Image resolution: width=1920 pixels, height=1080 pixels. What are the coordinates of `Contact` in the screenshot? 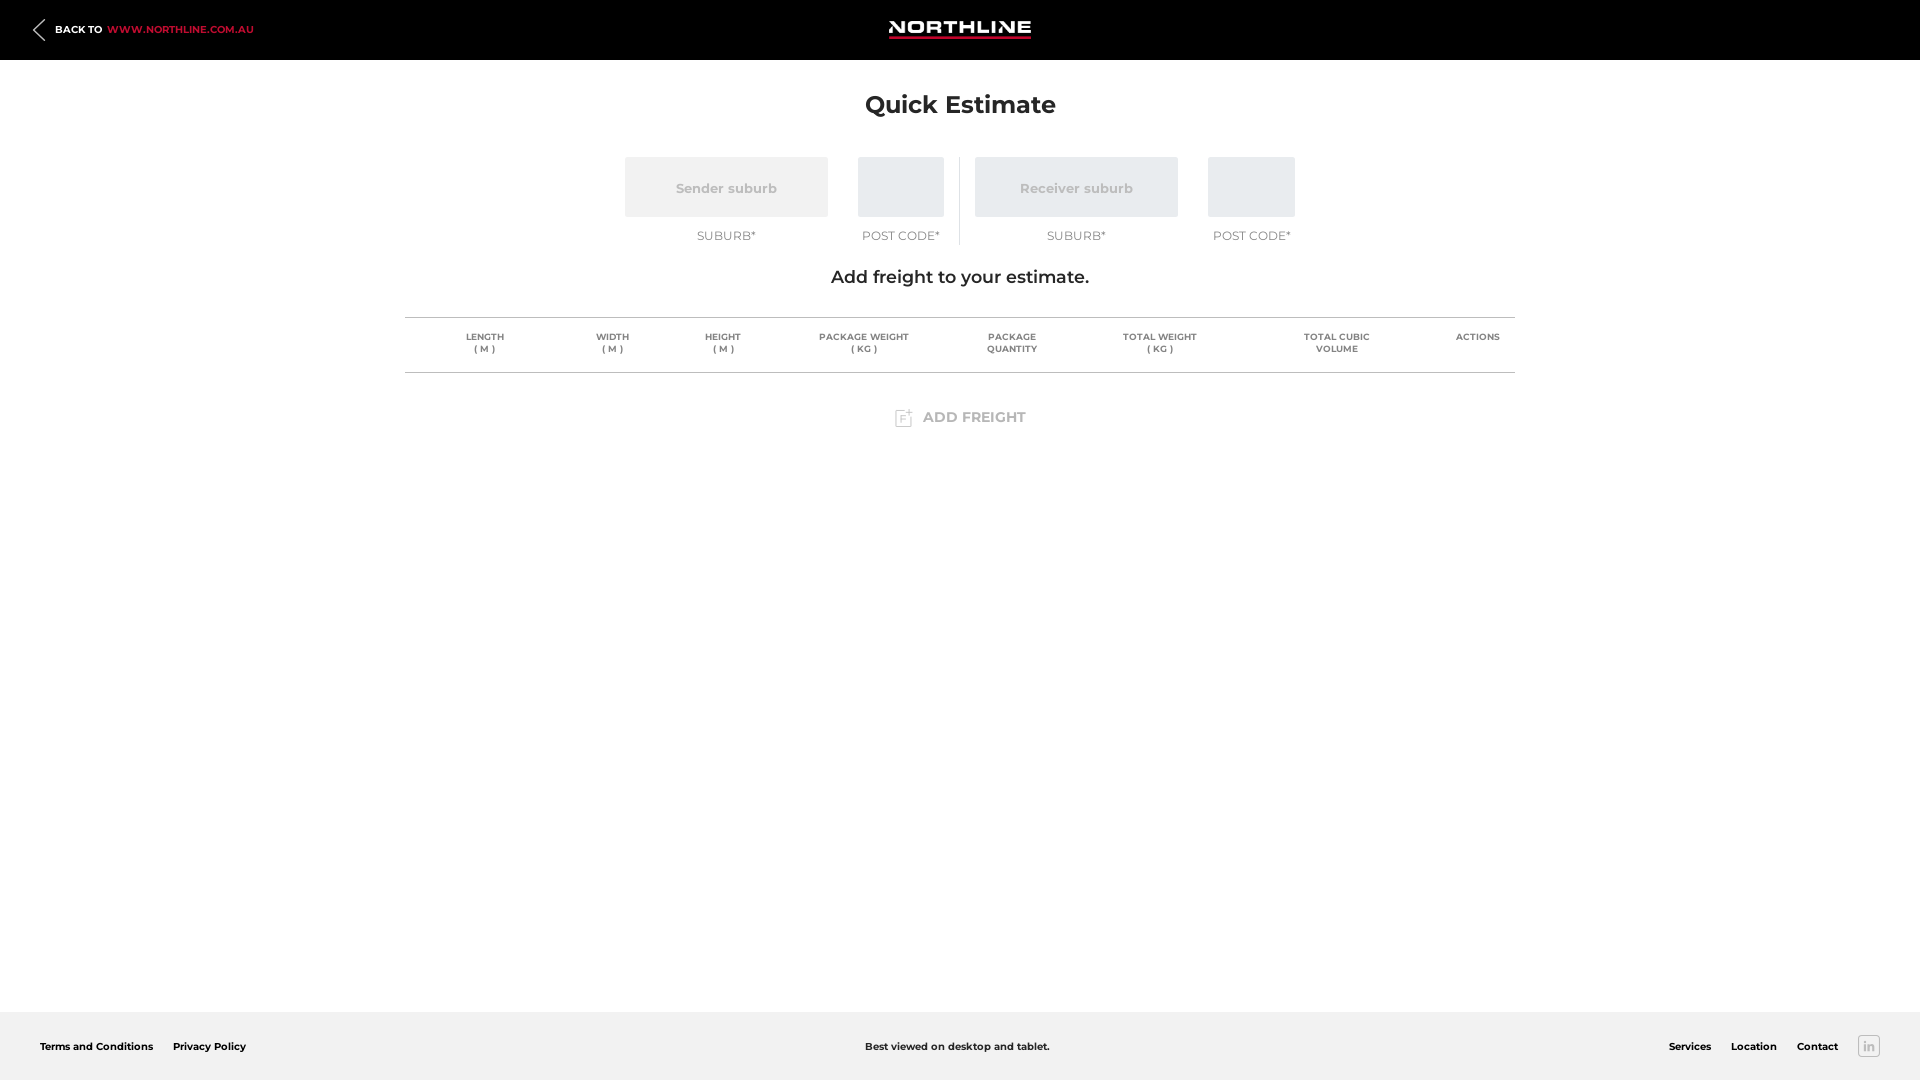 It's located at (1818, 1046).